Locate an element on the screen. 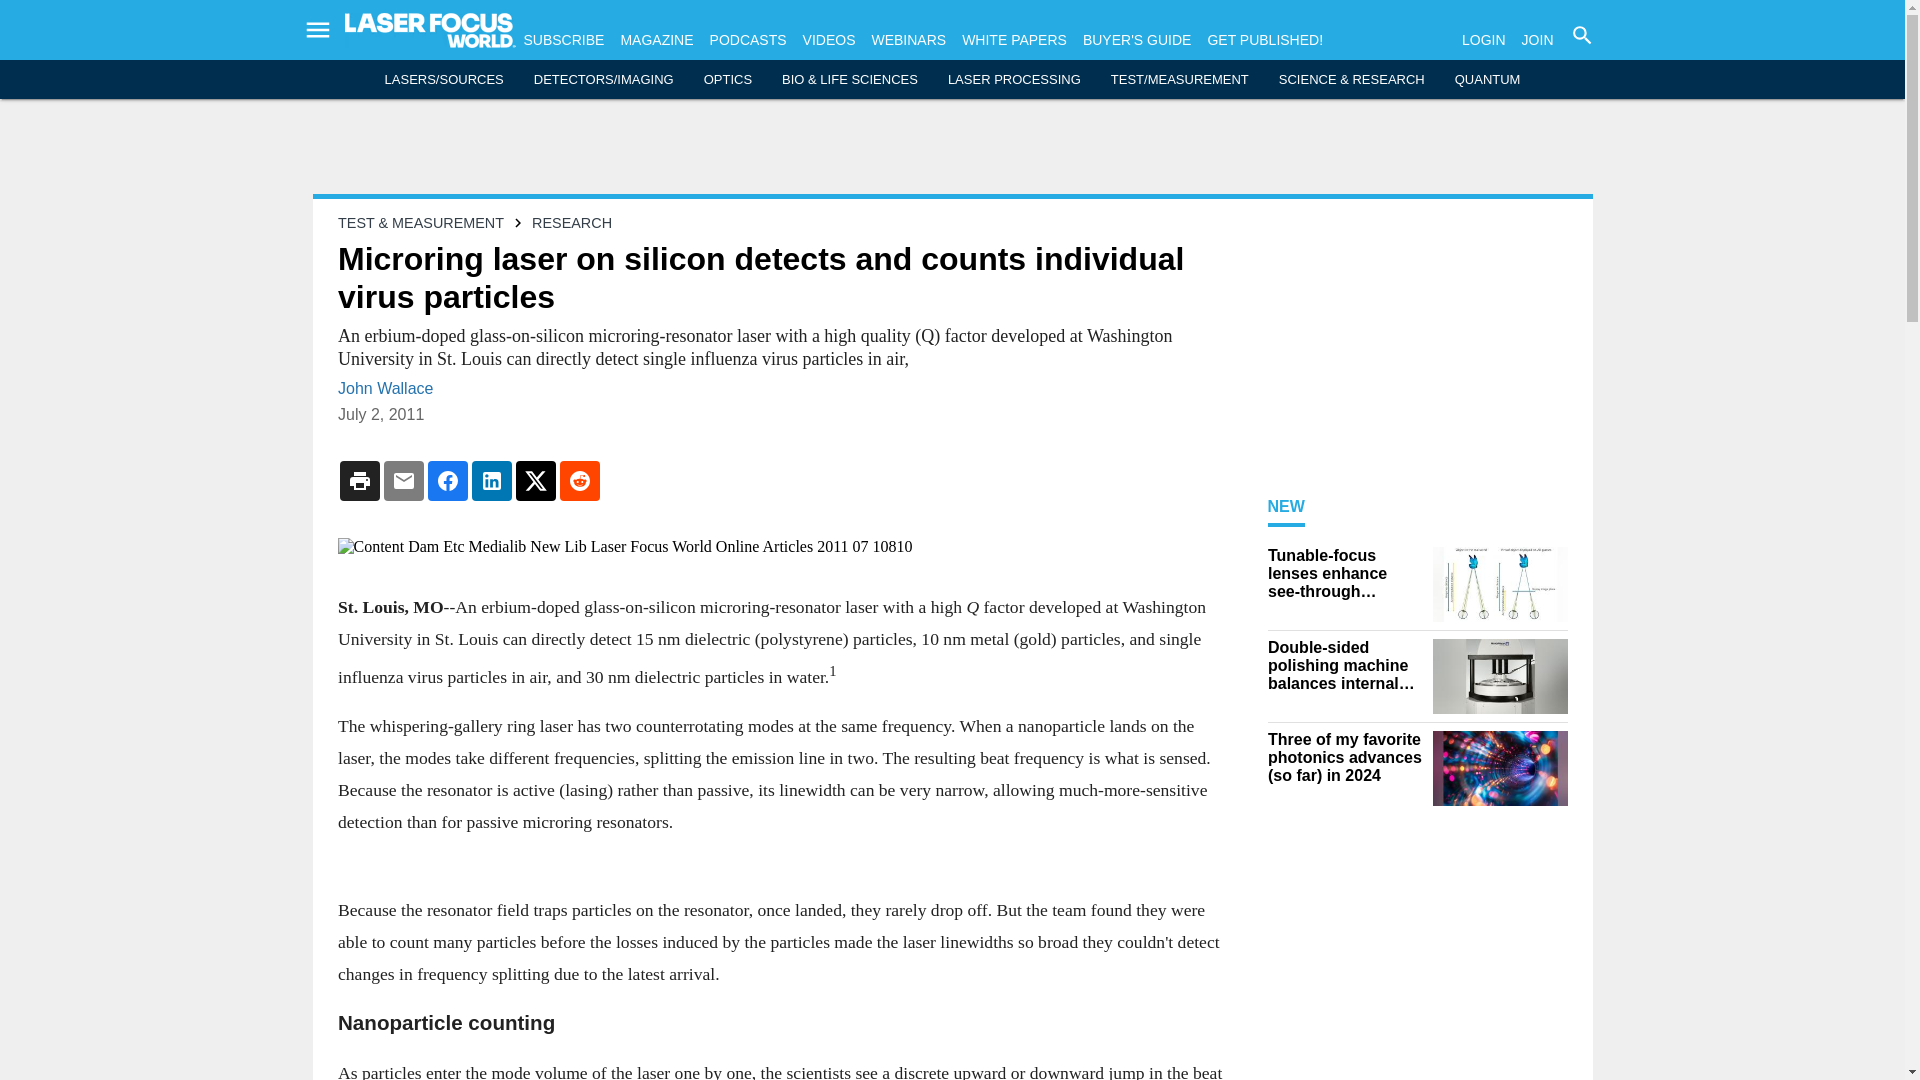  JOIN is located at coordinates (1538, 40).